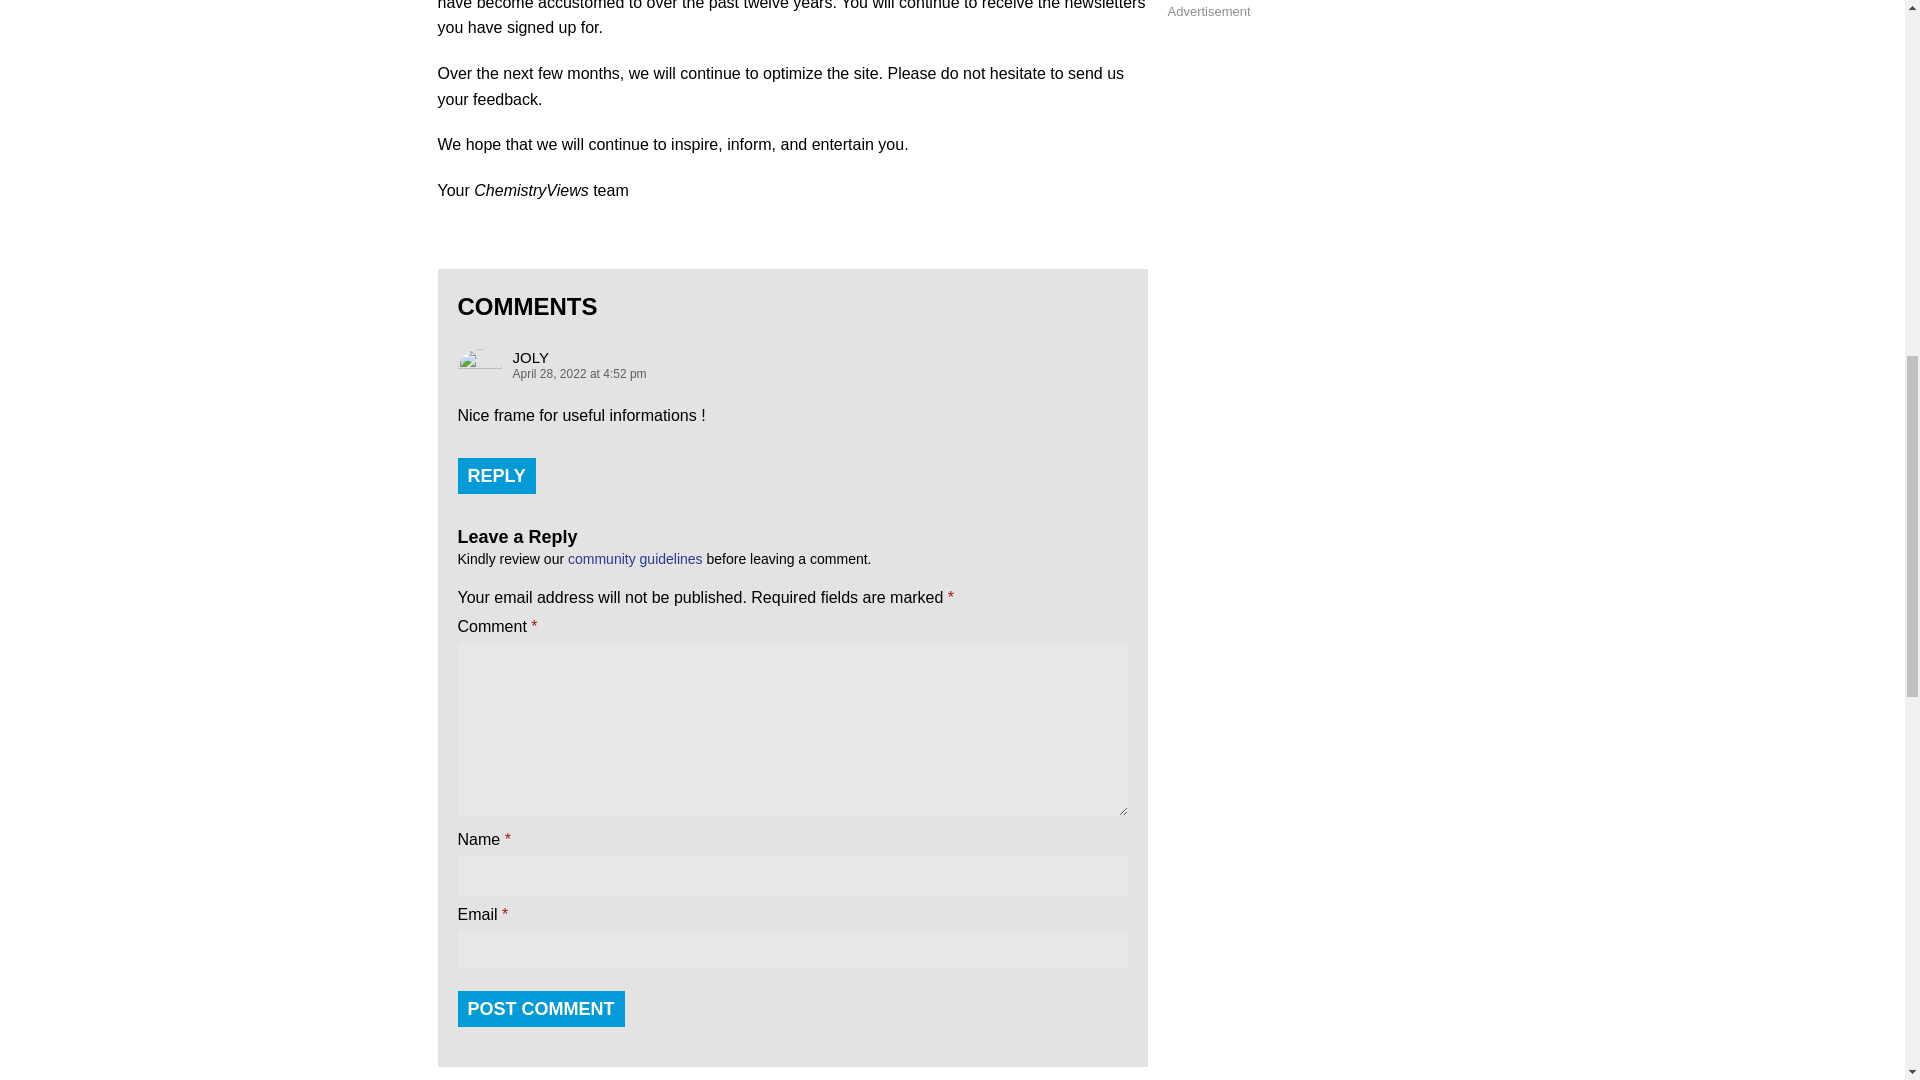  What do you see at coordinates (496, 475) in the screenshot?
I see `REPLY` at bounding box center [496, 475].